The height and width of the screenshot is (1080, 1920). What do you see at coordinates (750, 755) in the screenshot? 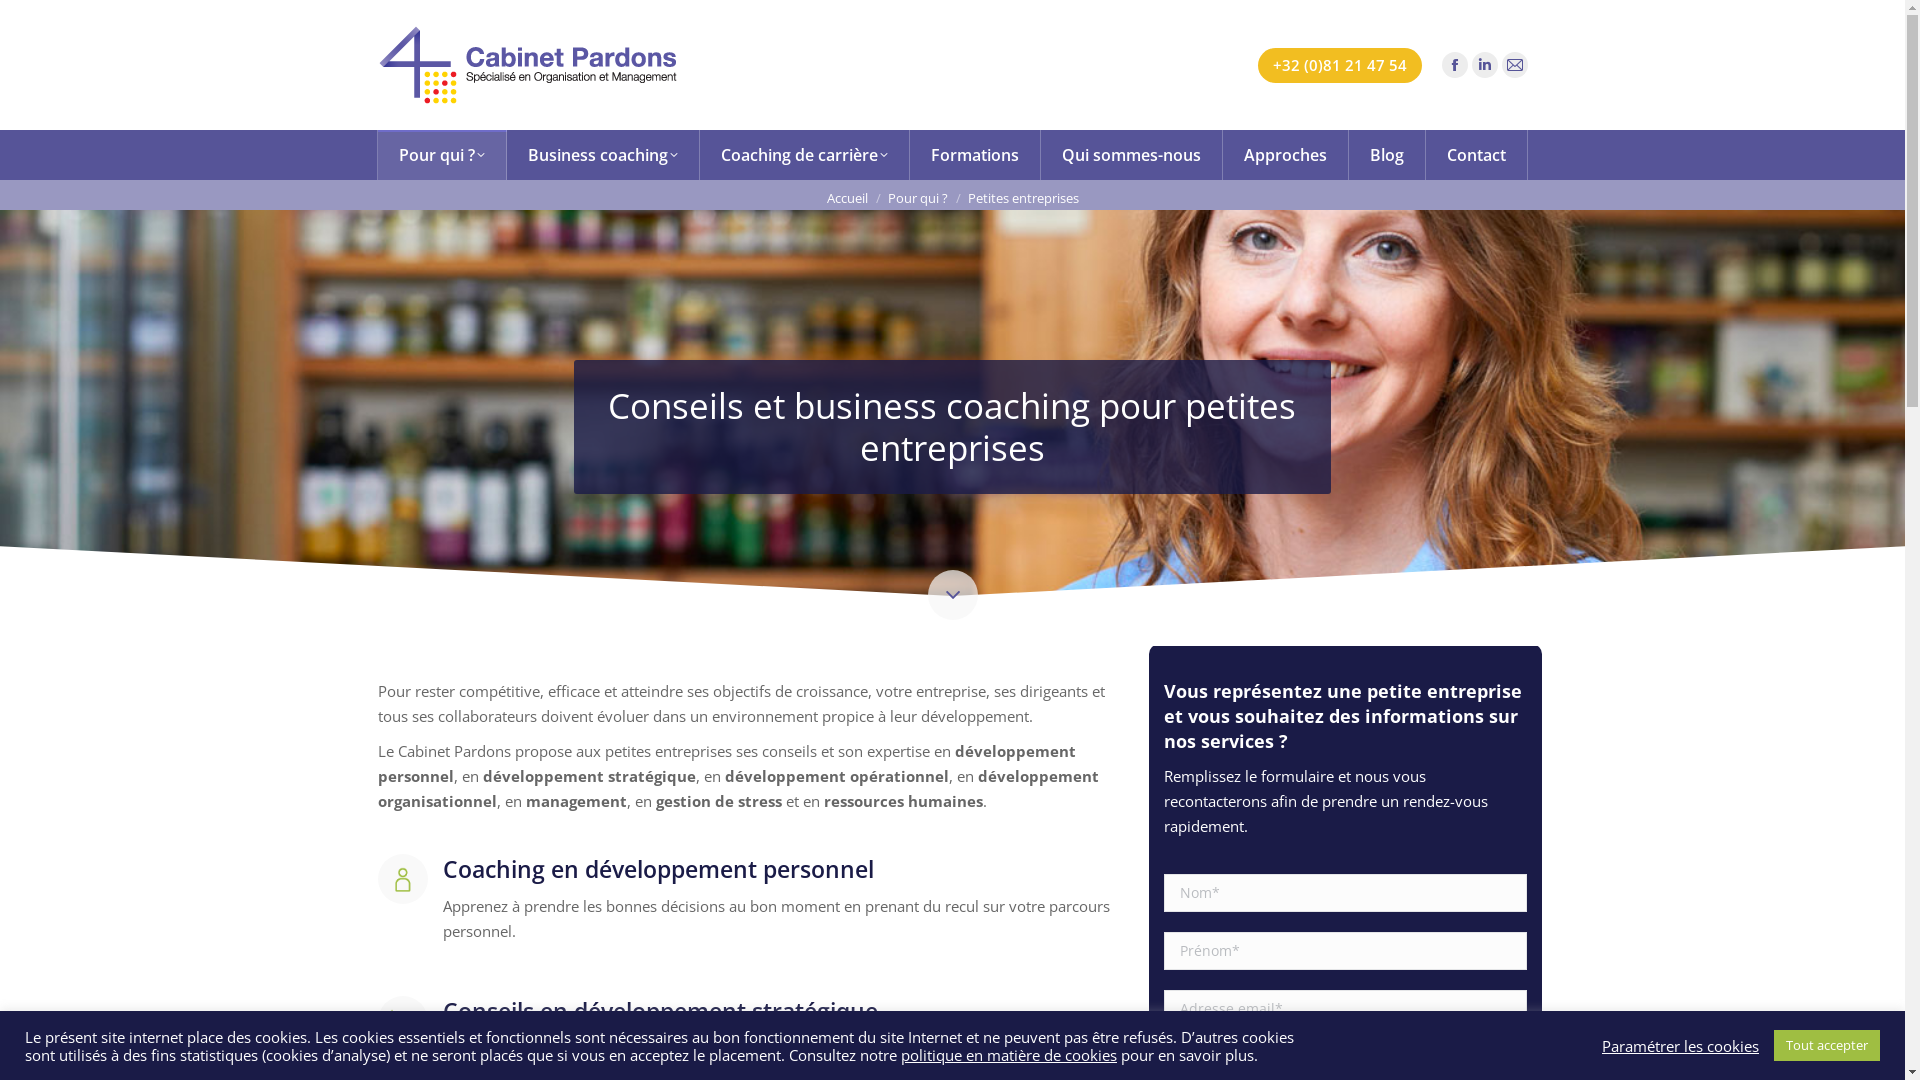
I see `Mail page opens in new window` at bounding box center [750, 755].